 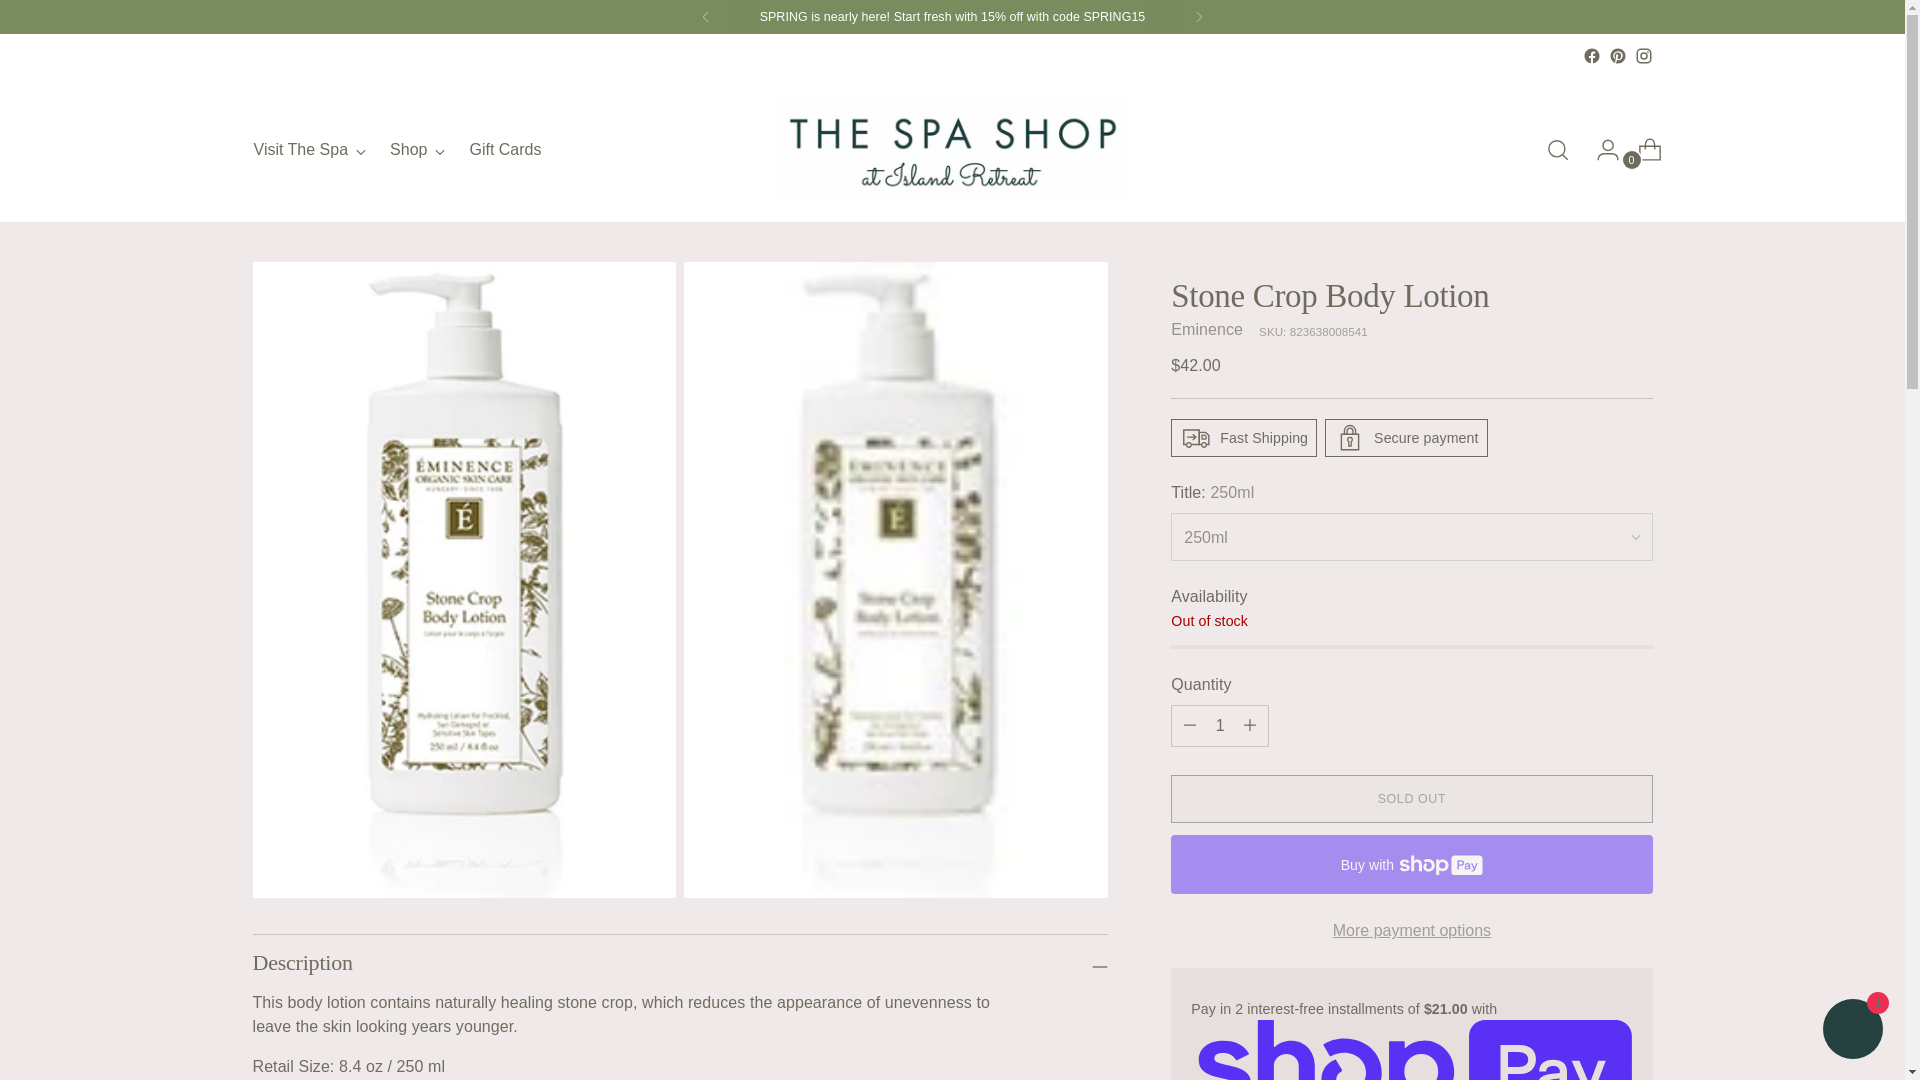 What do you see at coordinates (1617, 56) in the screenshot?
I see `Eminence` at bounding box center [1617, 56].